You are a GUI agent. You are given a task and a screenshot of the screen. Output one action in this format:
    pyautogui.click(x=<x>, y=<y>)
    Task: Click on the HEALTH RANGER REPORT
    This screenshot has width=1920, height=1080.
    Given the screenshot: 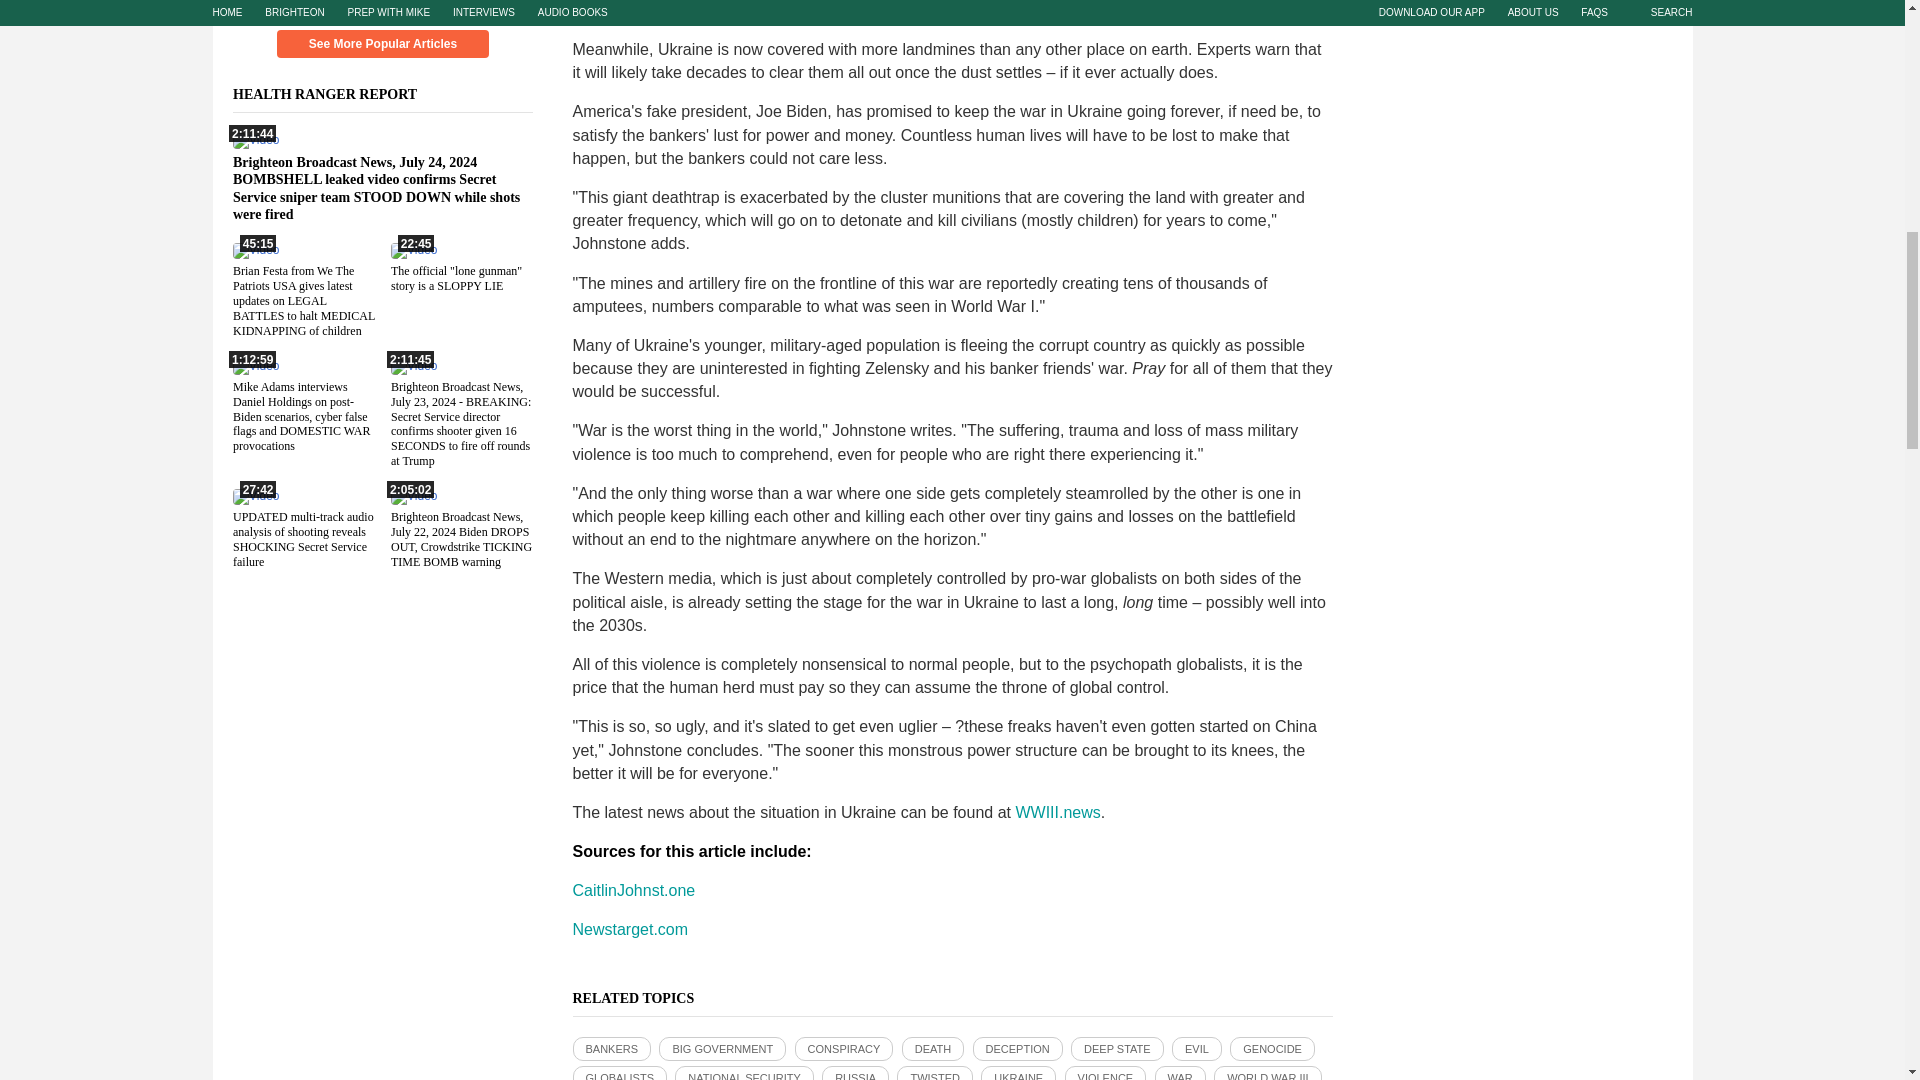 What is the action you would take?
    pyautogui.click(x=336, y=94)
    